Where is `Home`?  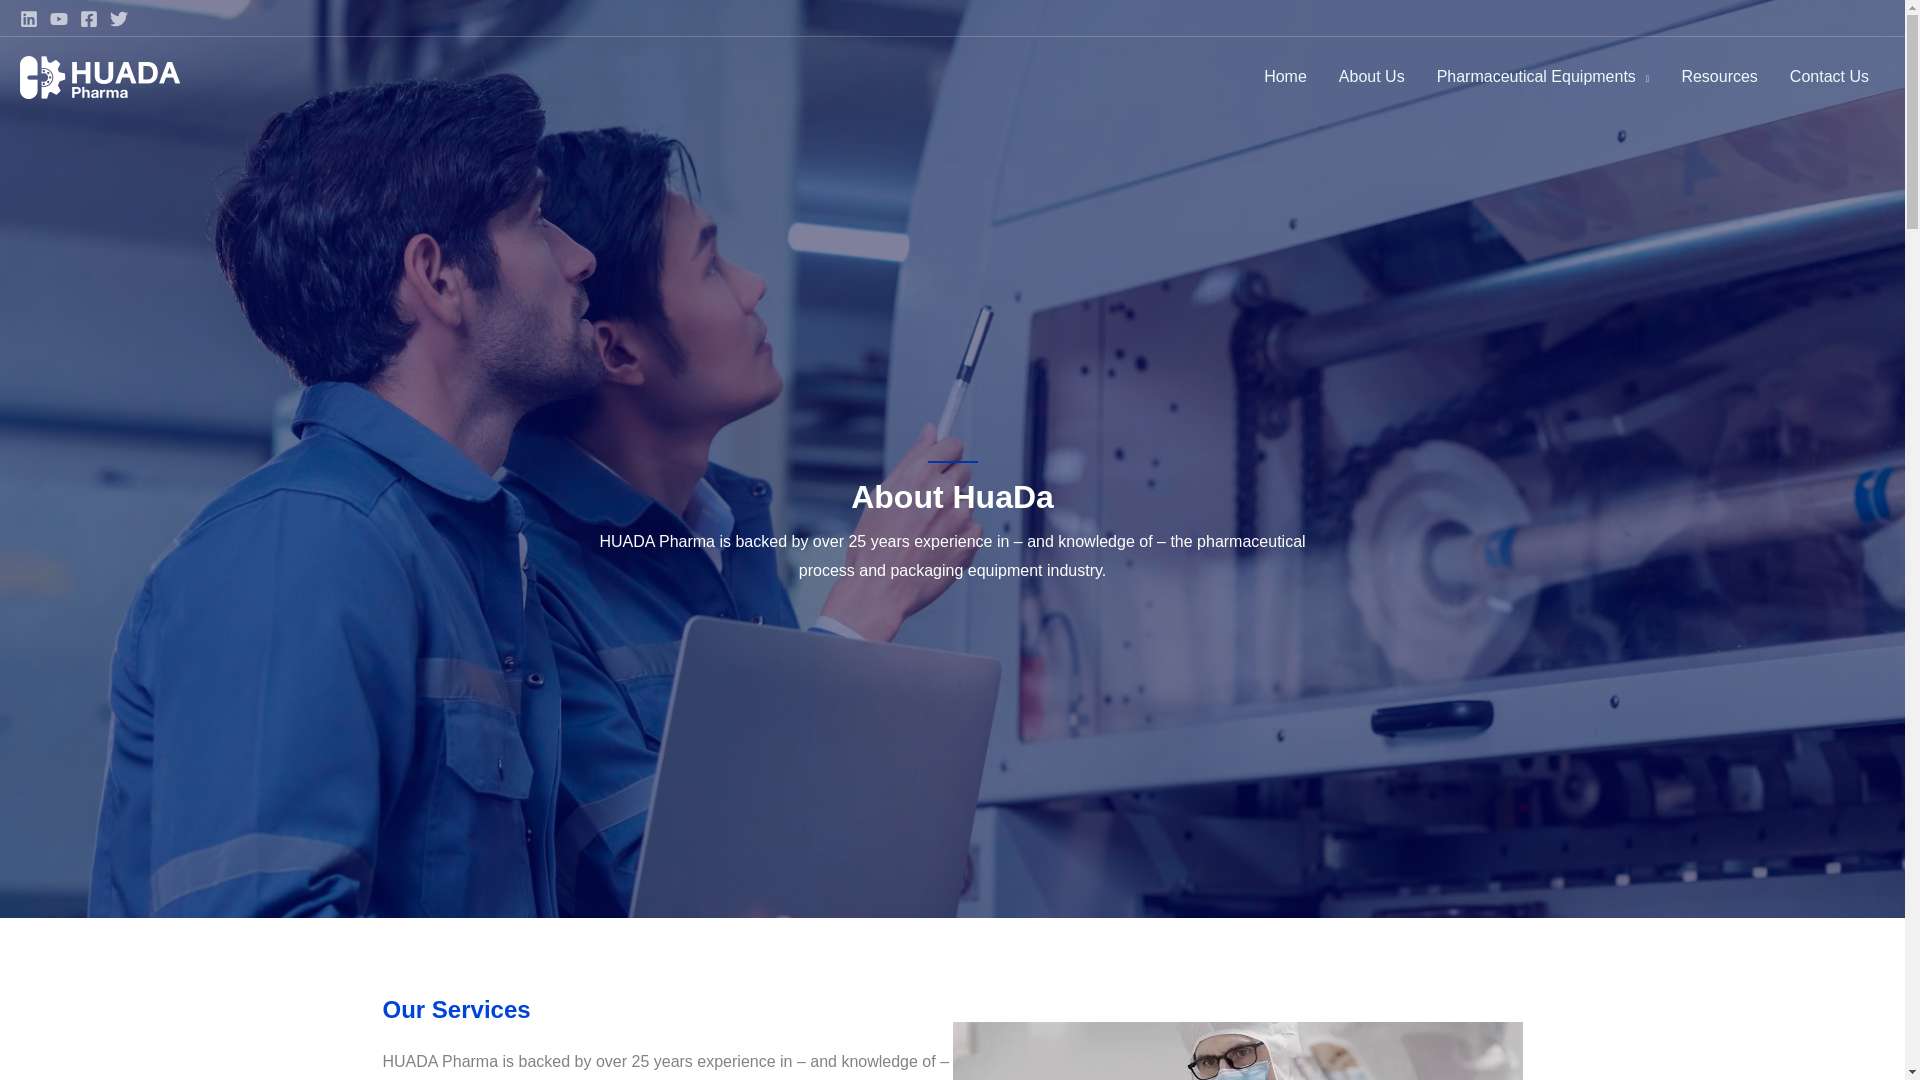
Home is located at coordinates (1285, 76).